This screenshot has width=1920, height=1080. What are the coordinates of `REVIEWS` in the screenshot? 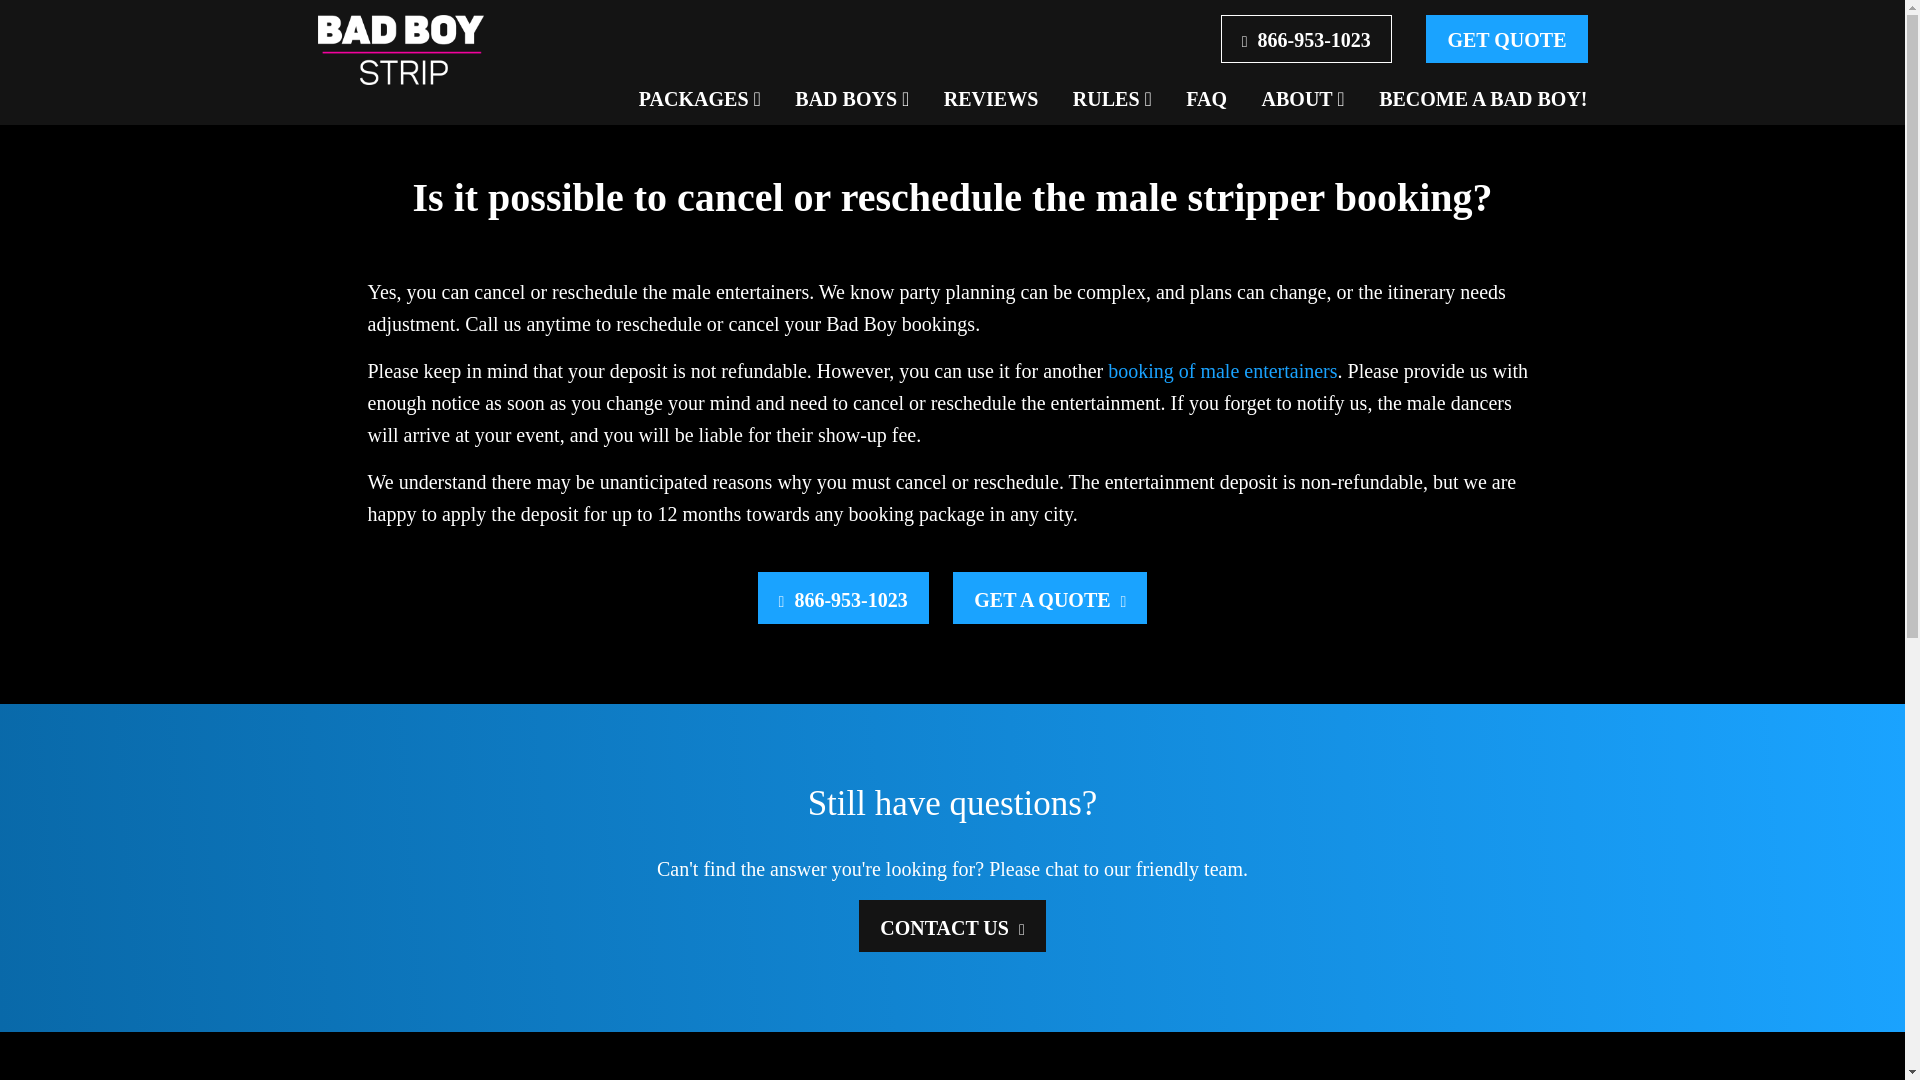 It's located at (991, 98).